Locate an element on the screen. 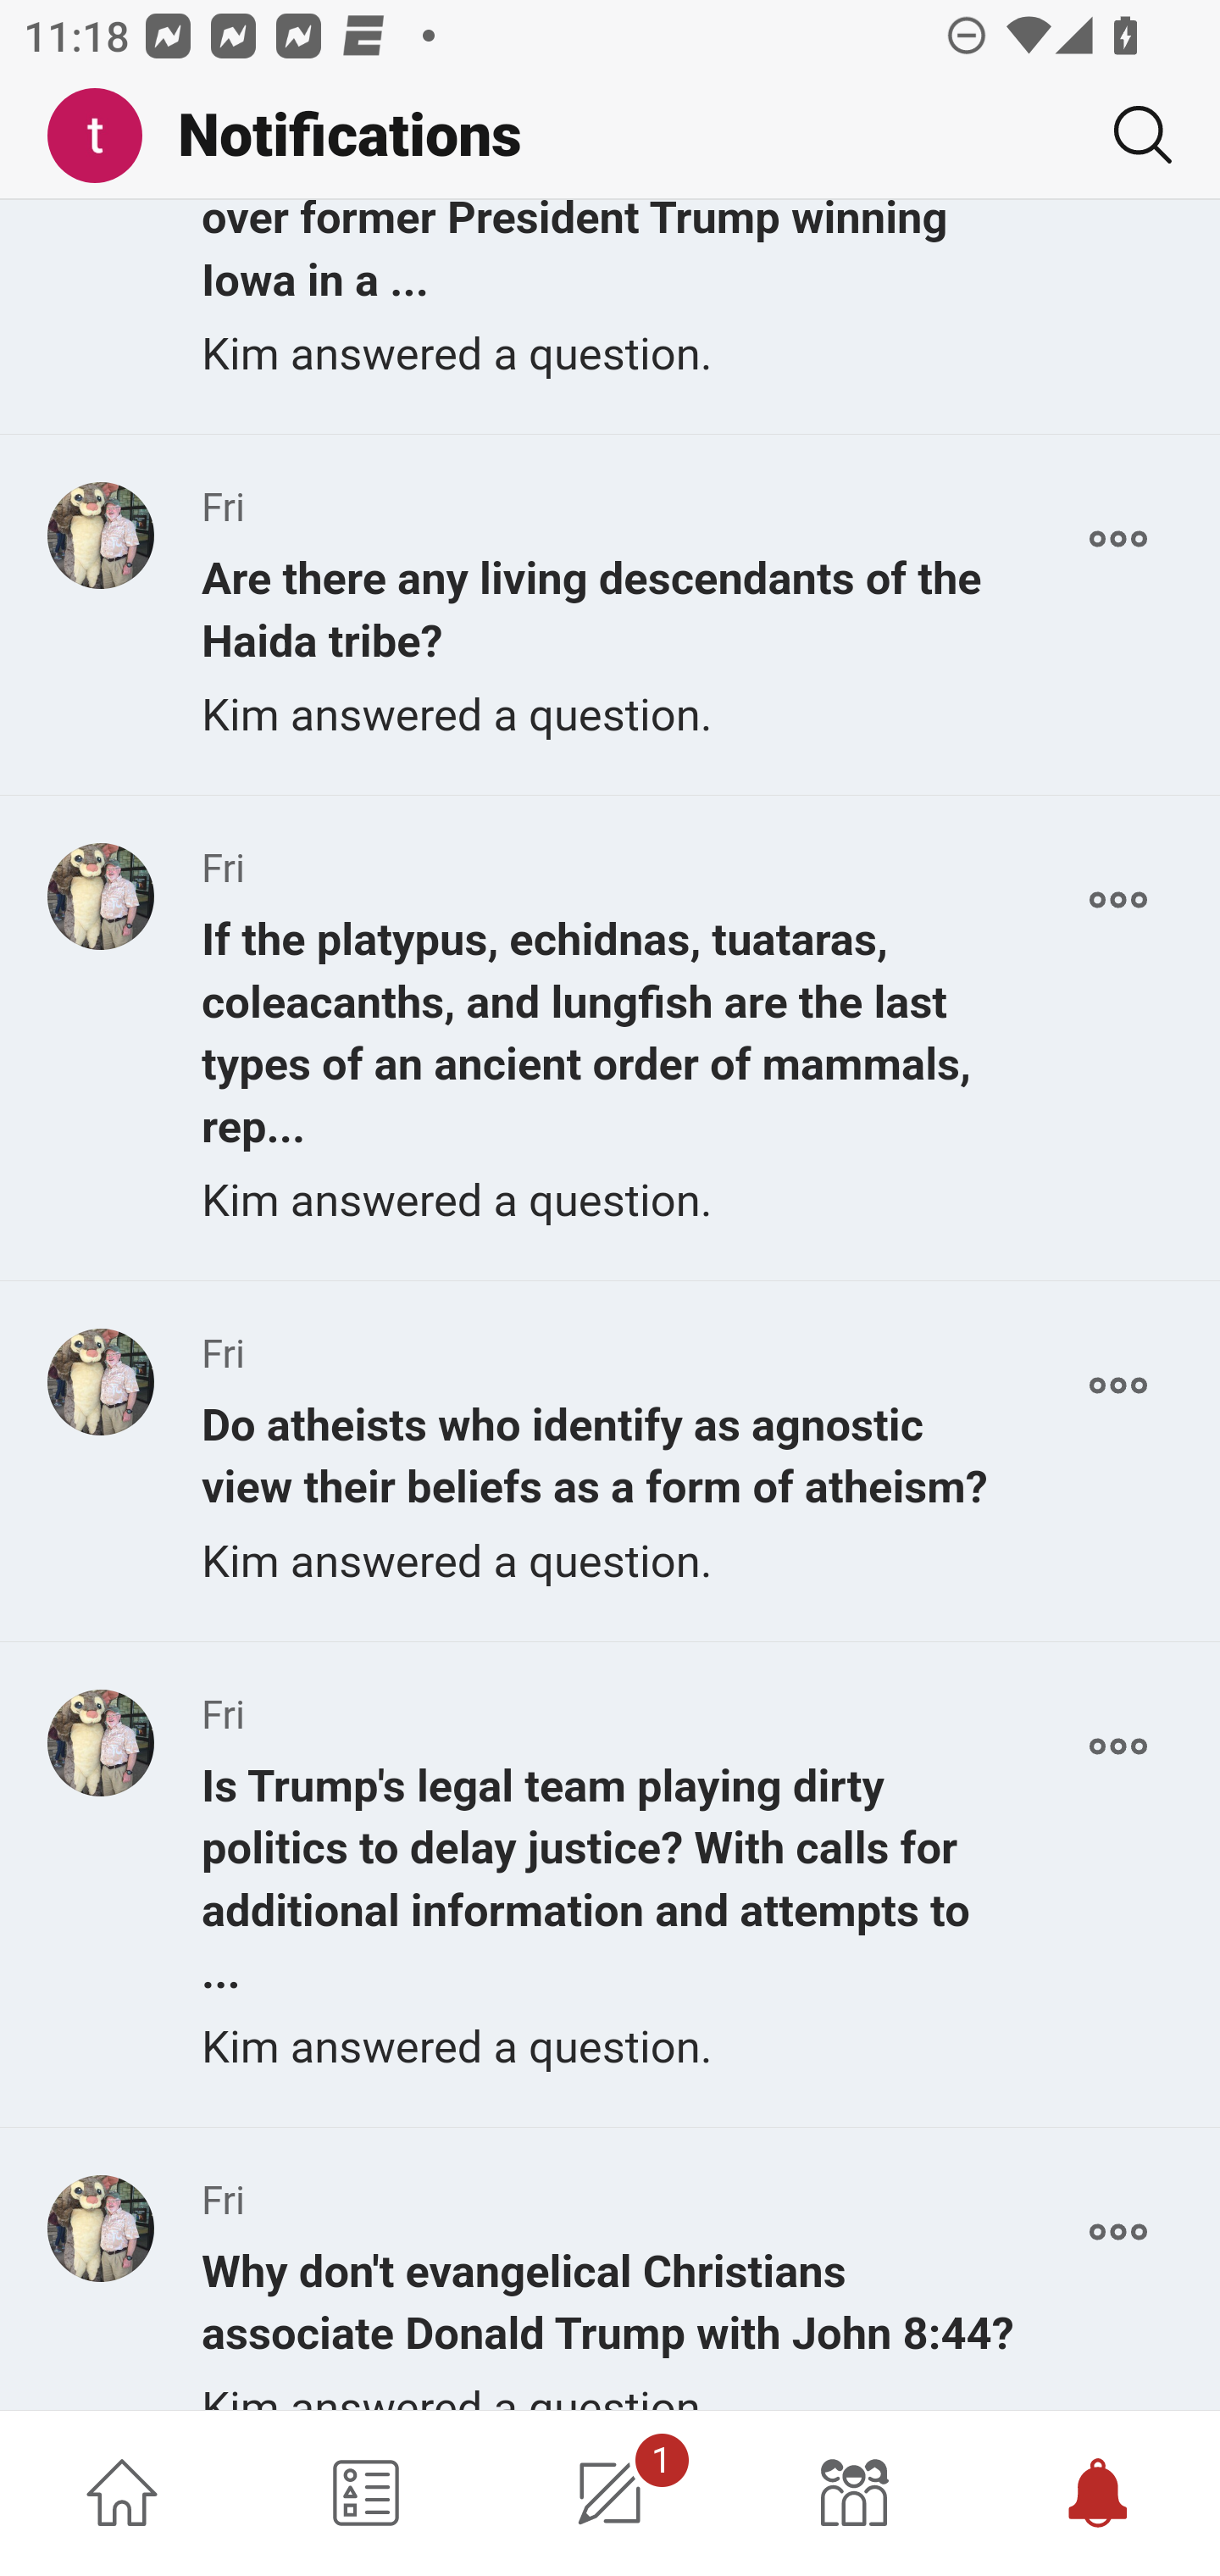 This screenshot has width=1220, height=2576. More is located at coordinates (1118, 1751).